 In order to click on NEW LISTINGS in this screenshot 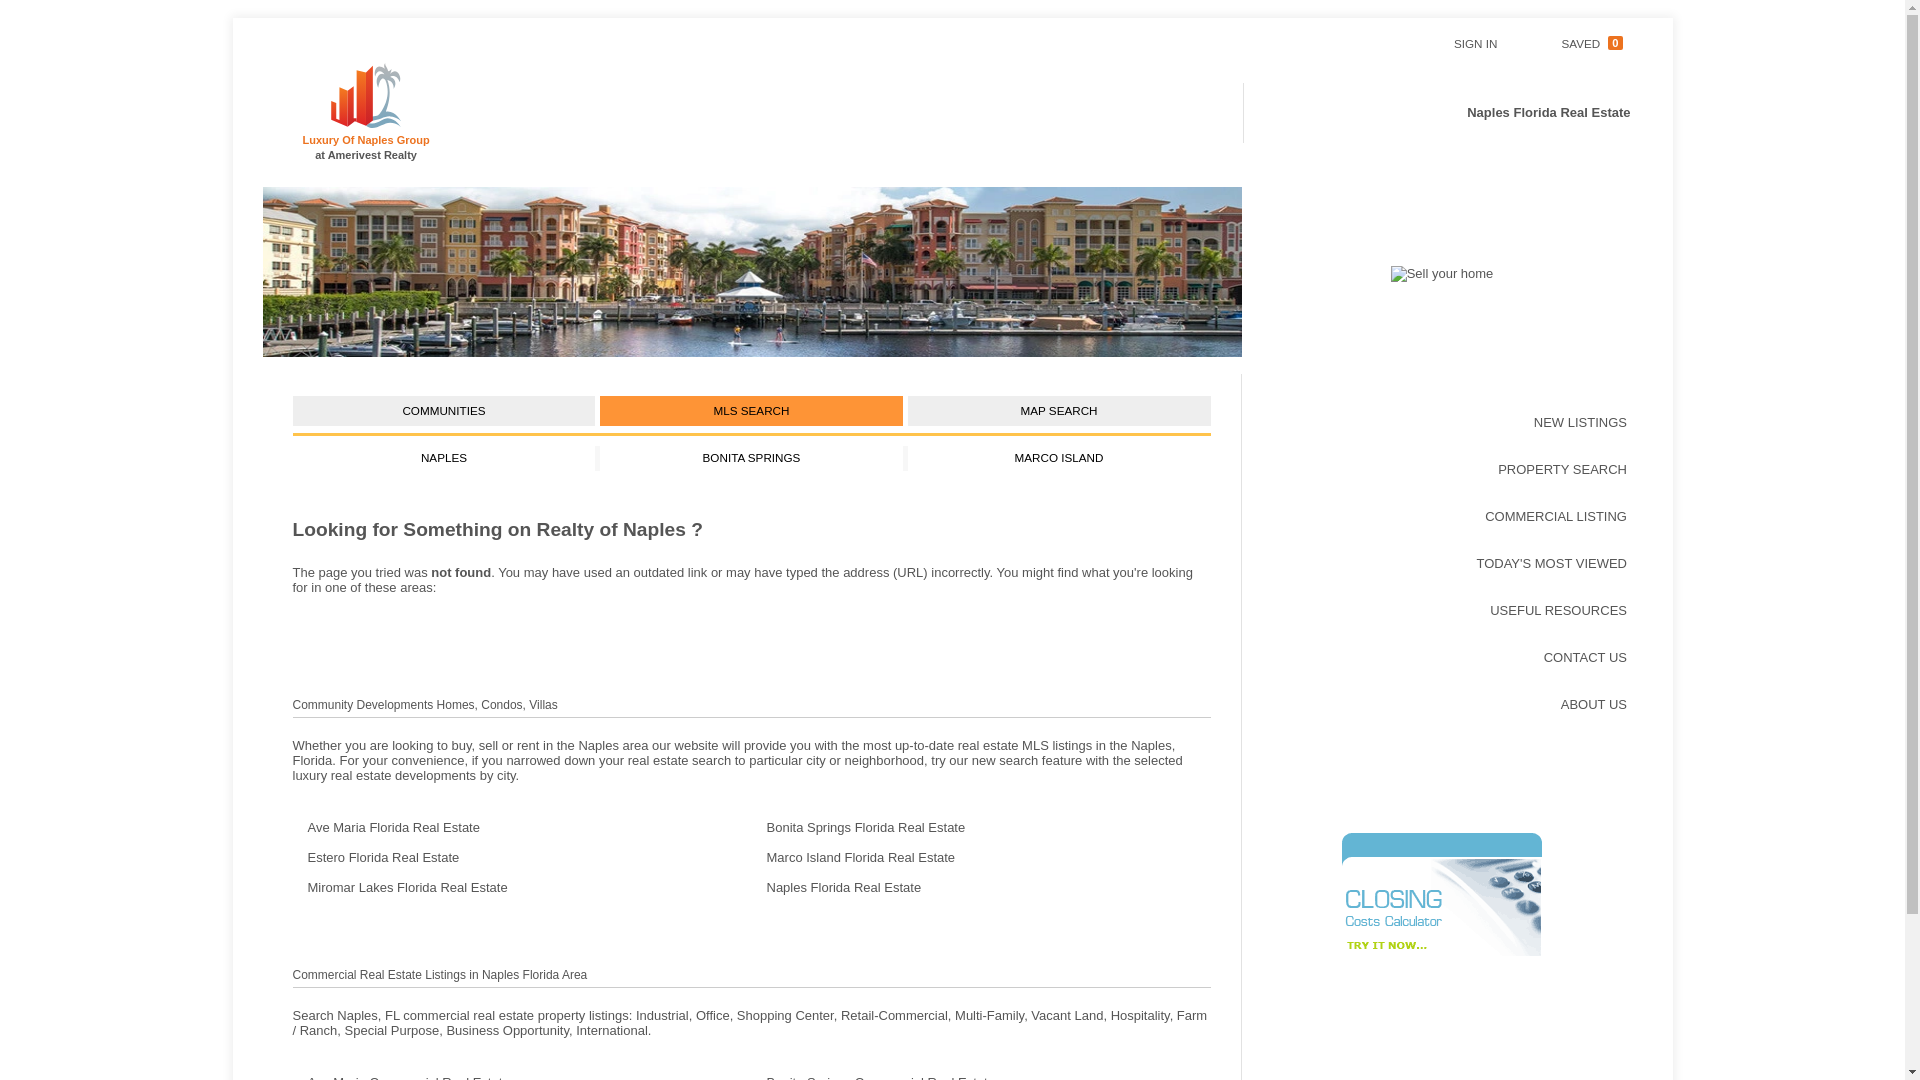, I will do `click(1580, 42)`.